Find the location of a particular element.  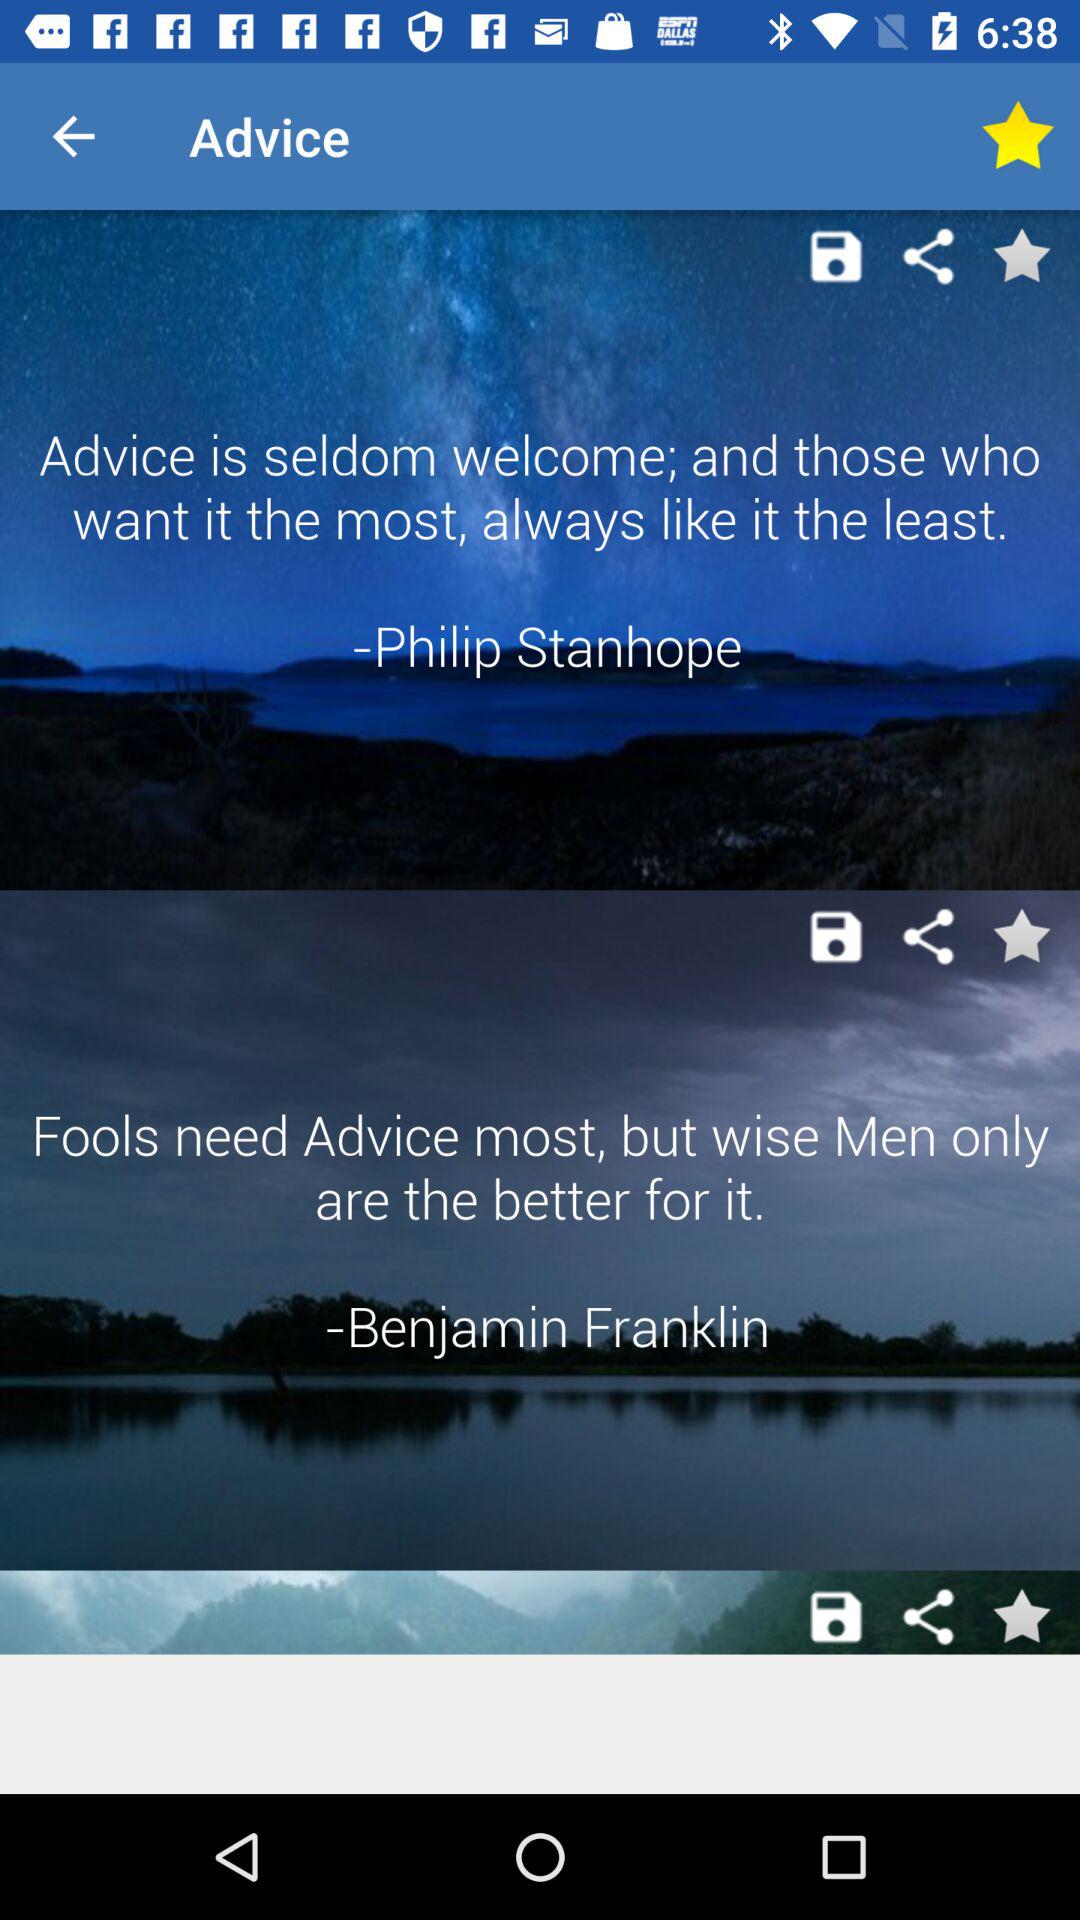

save item is located at coordinates (836, 256).